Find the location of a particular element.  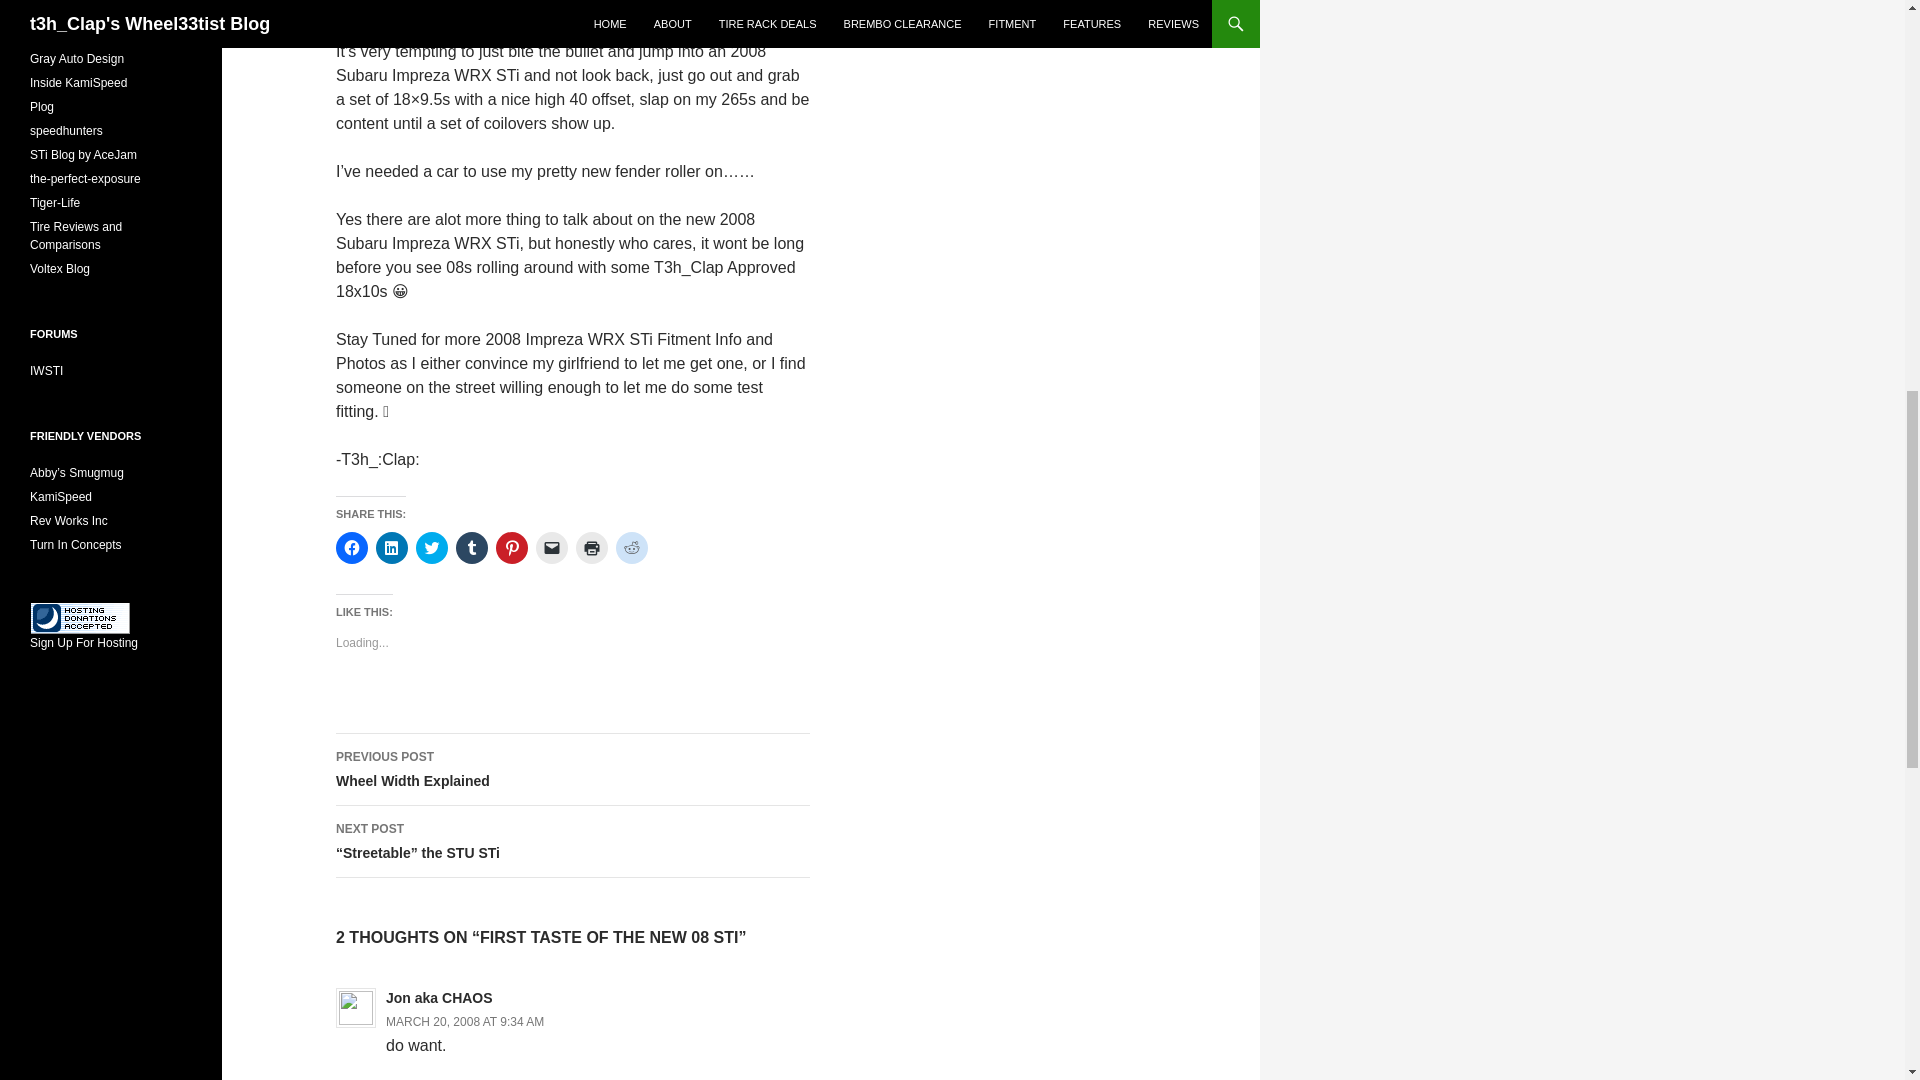

MARCH 20, 2008 AT 9:34 AM is located at coordinates (573, 770).